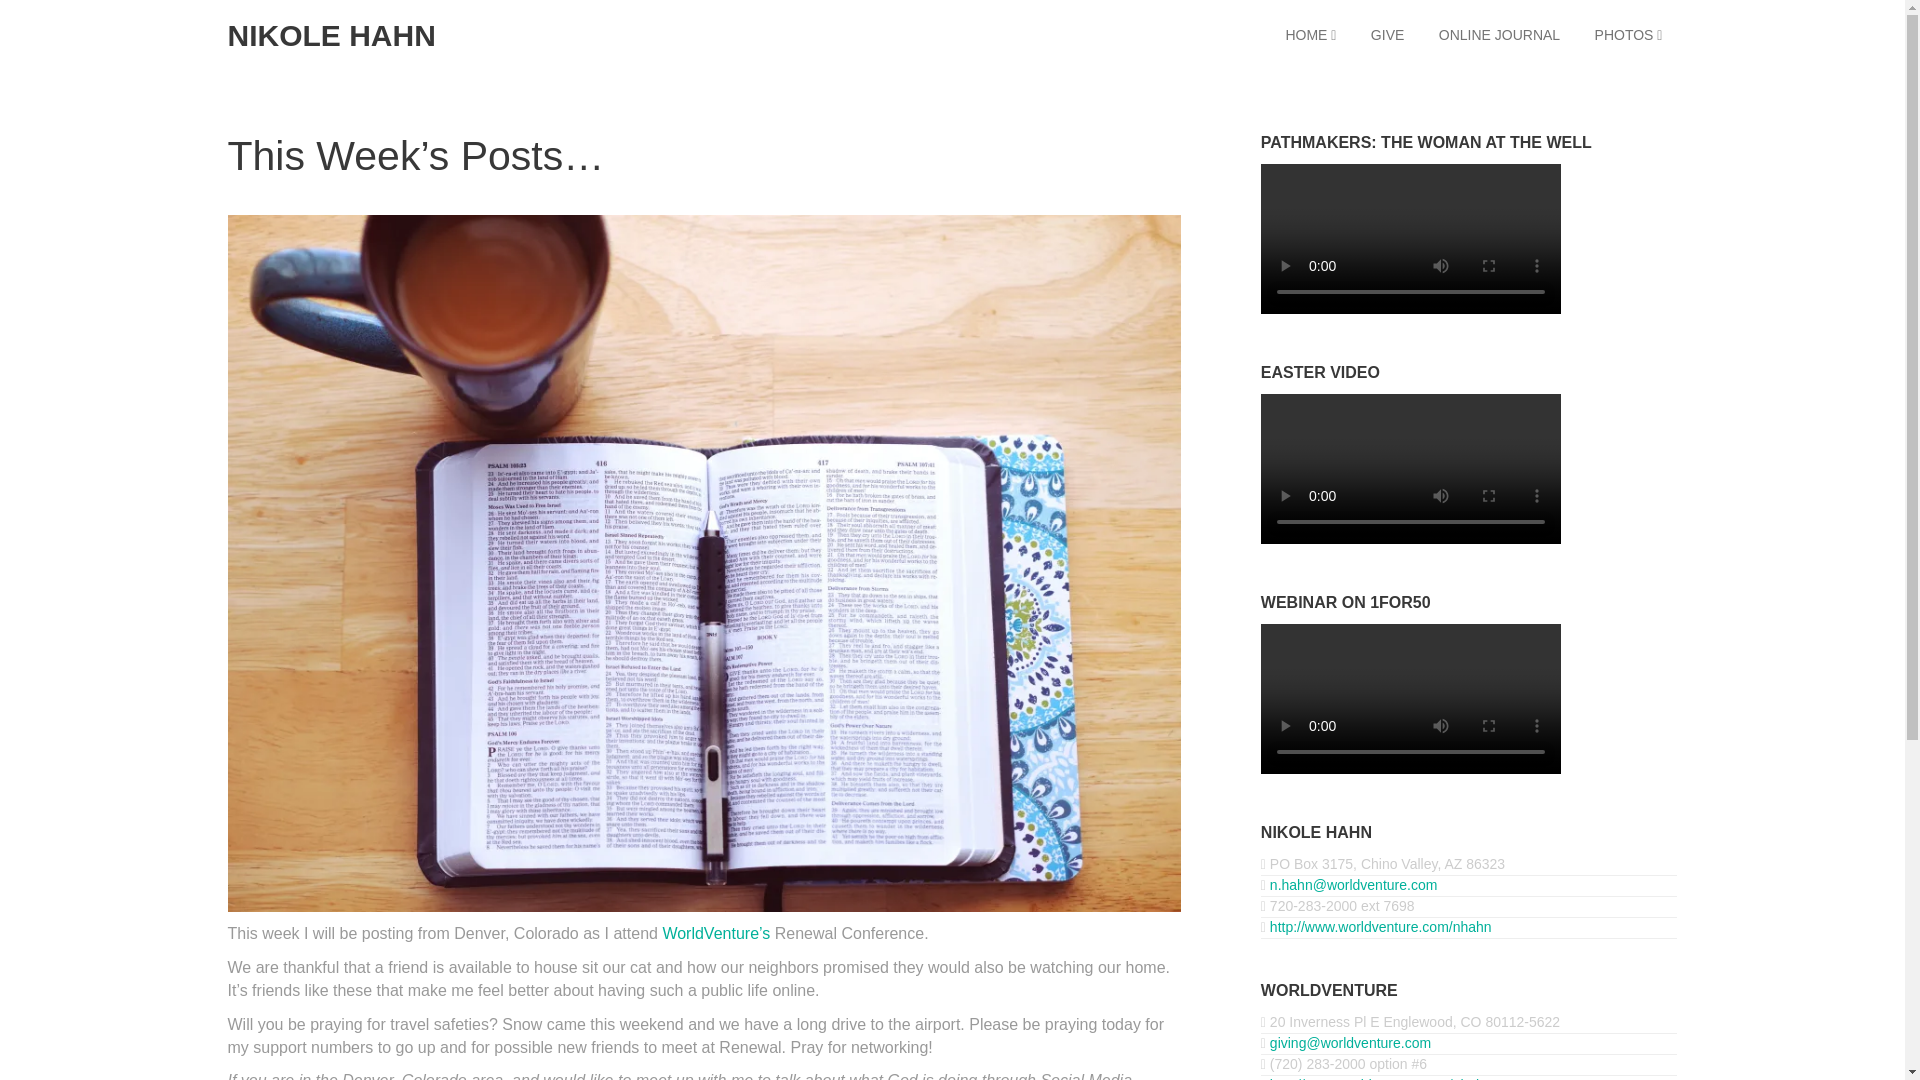 Image resolution: width=1920 pixels, height=1080 pixels. I want to click on Give, so click(1386, 36).